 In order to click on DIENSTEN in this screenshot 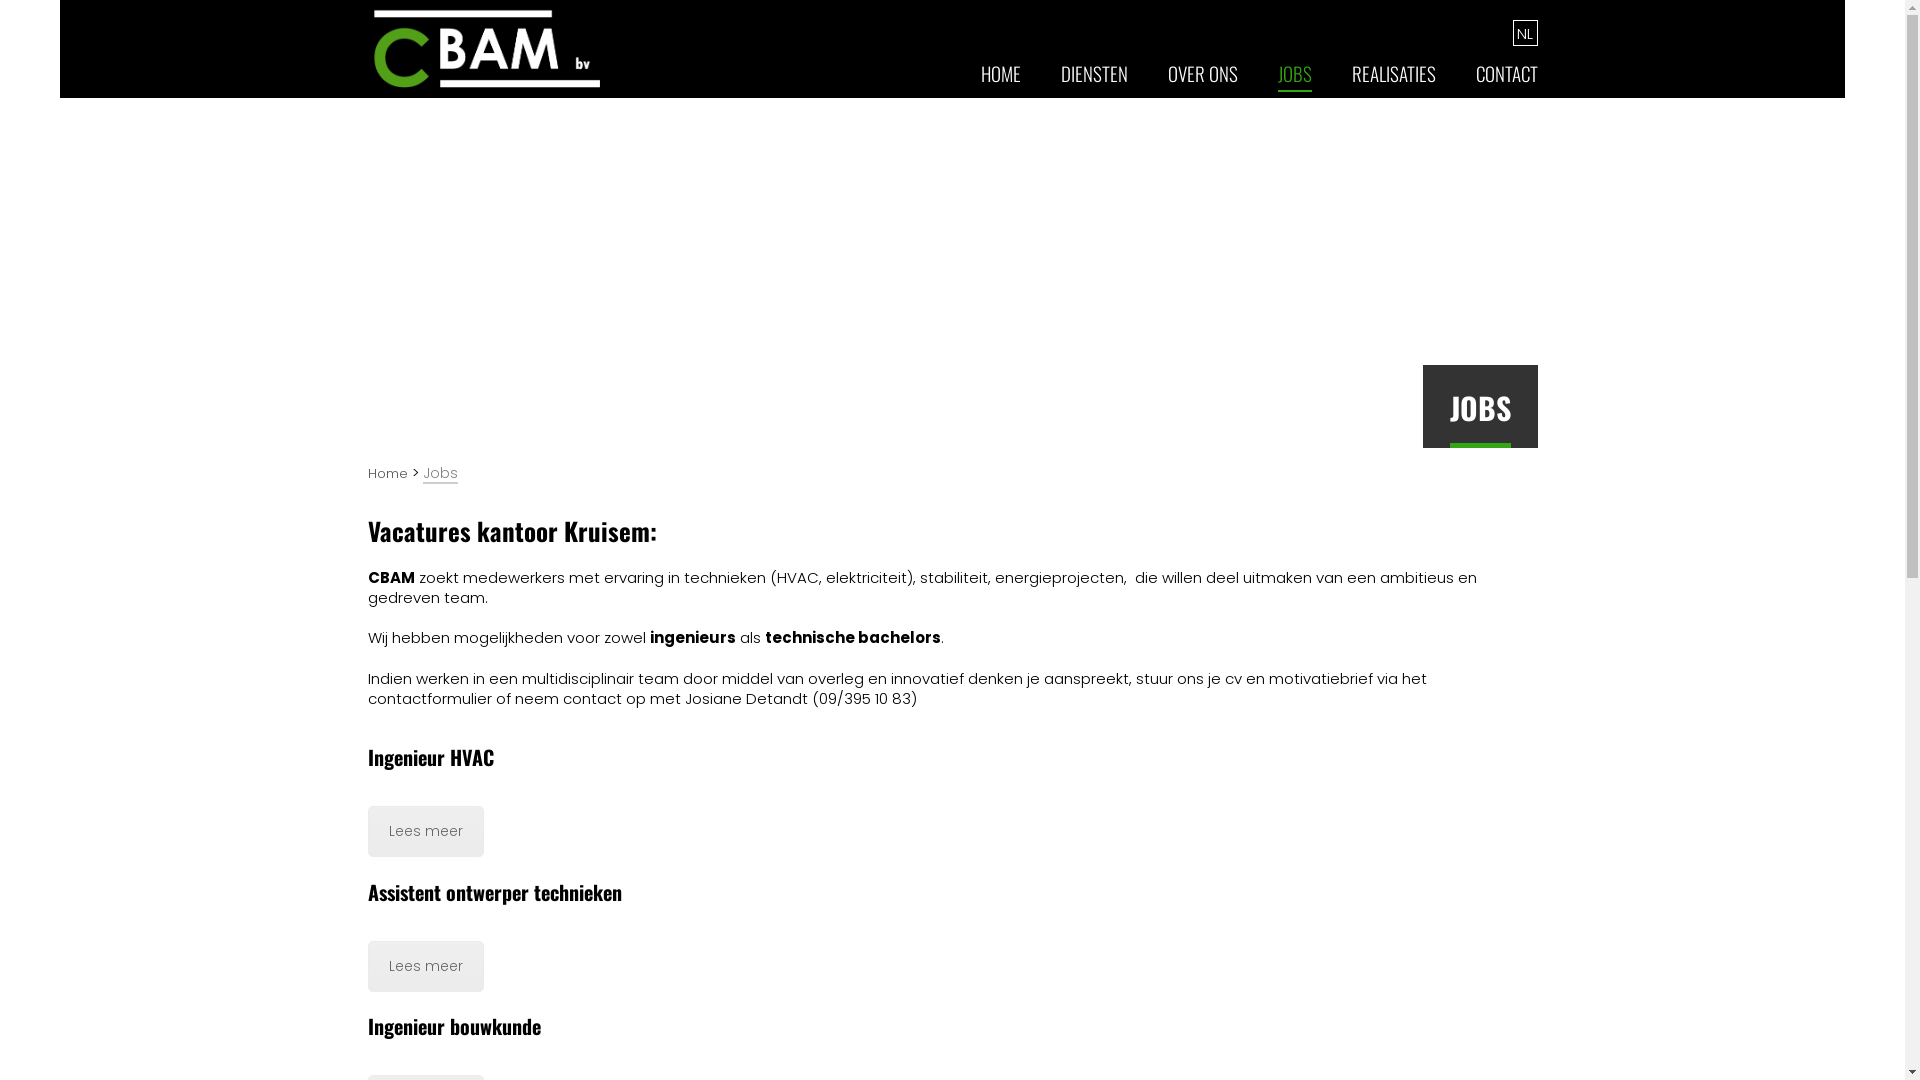, I will do `click(1094, 81)`.